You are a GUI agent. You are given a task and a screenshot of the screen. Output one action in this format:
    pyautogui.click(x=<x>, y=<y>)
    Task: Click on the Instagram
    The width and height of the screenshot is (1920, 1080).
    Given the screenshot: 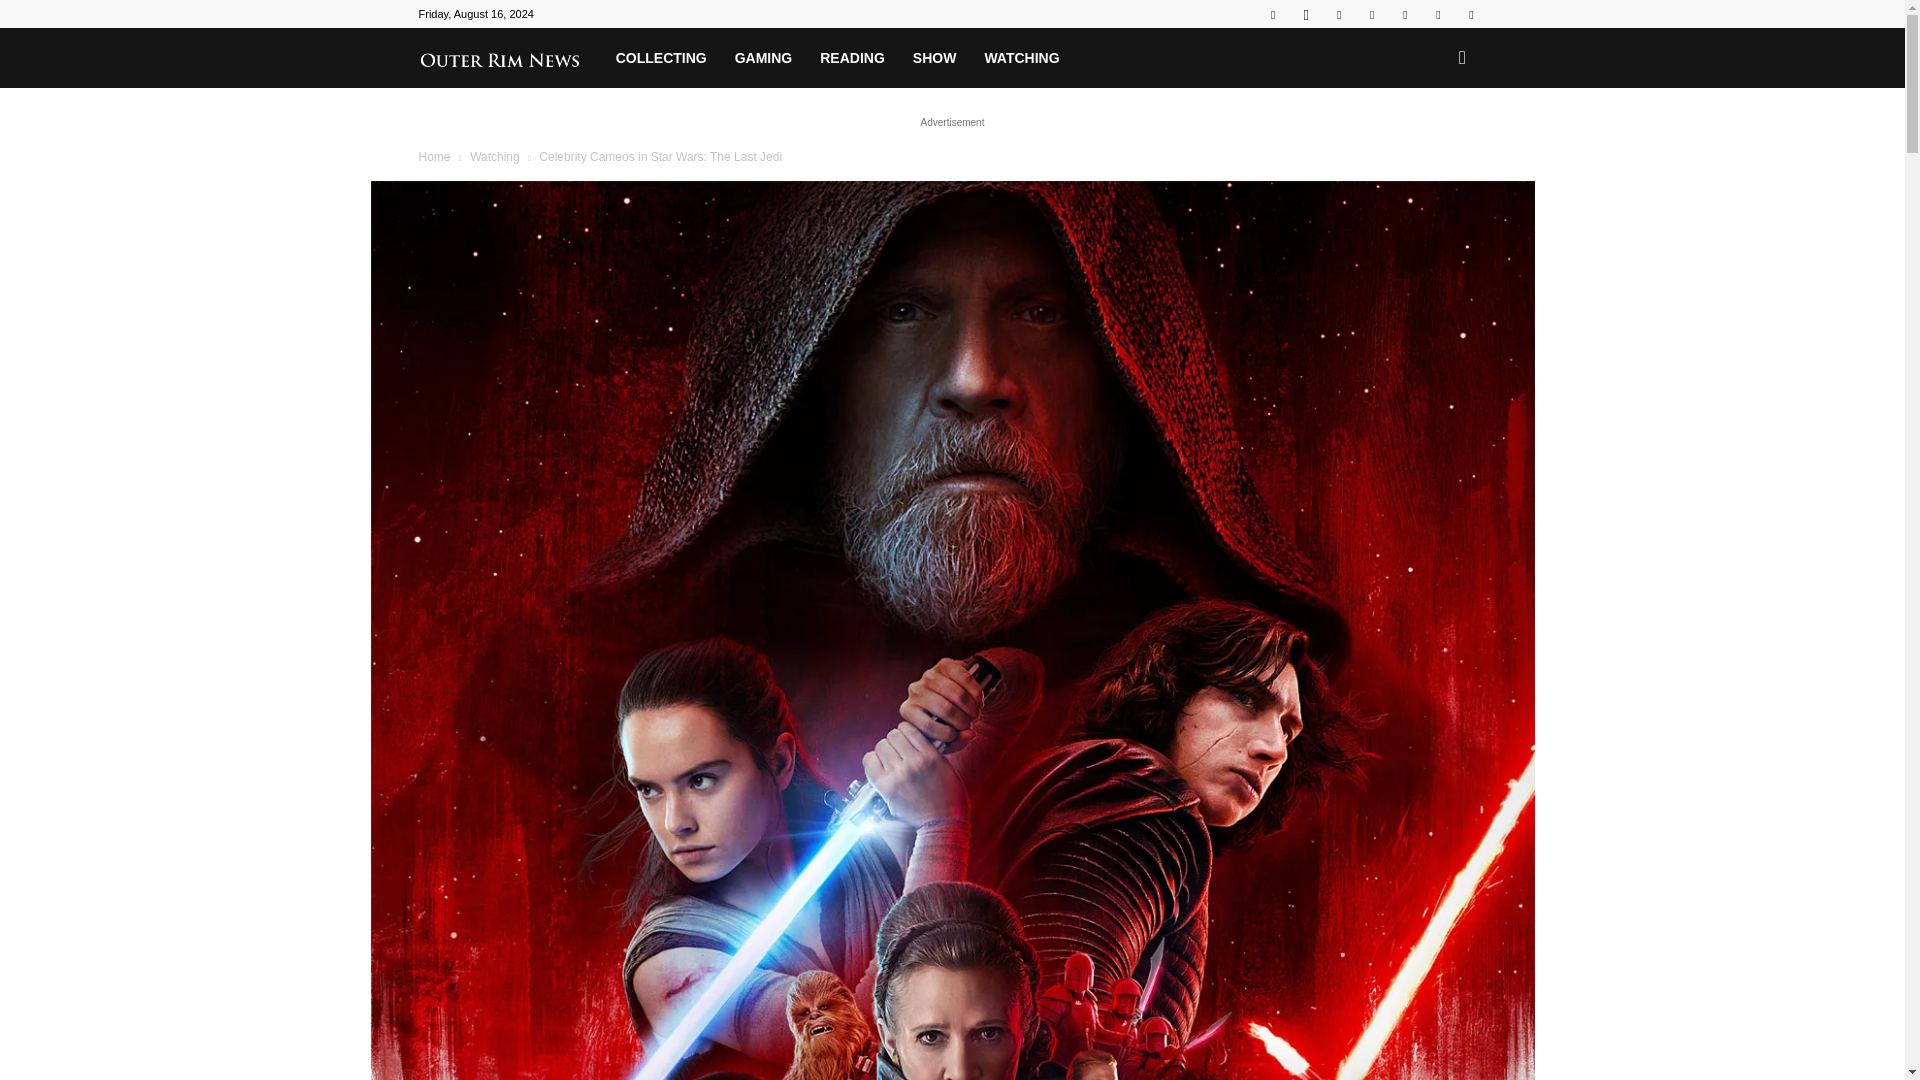 What is the action you would take?
    pyautogui.click(x=1305, y=14)
    